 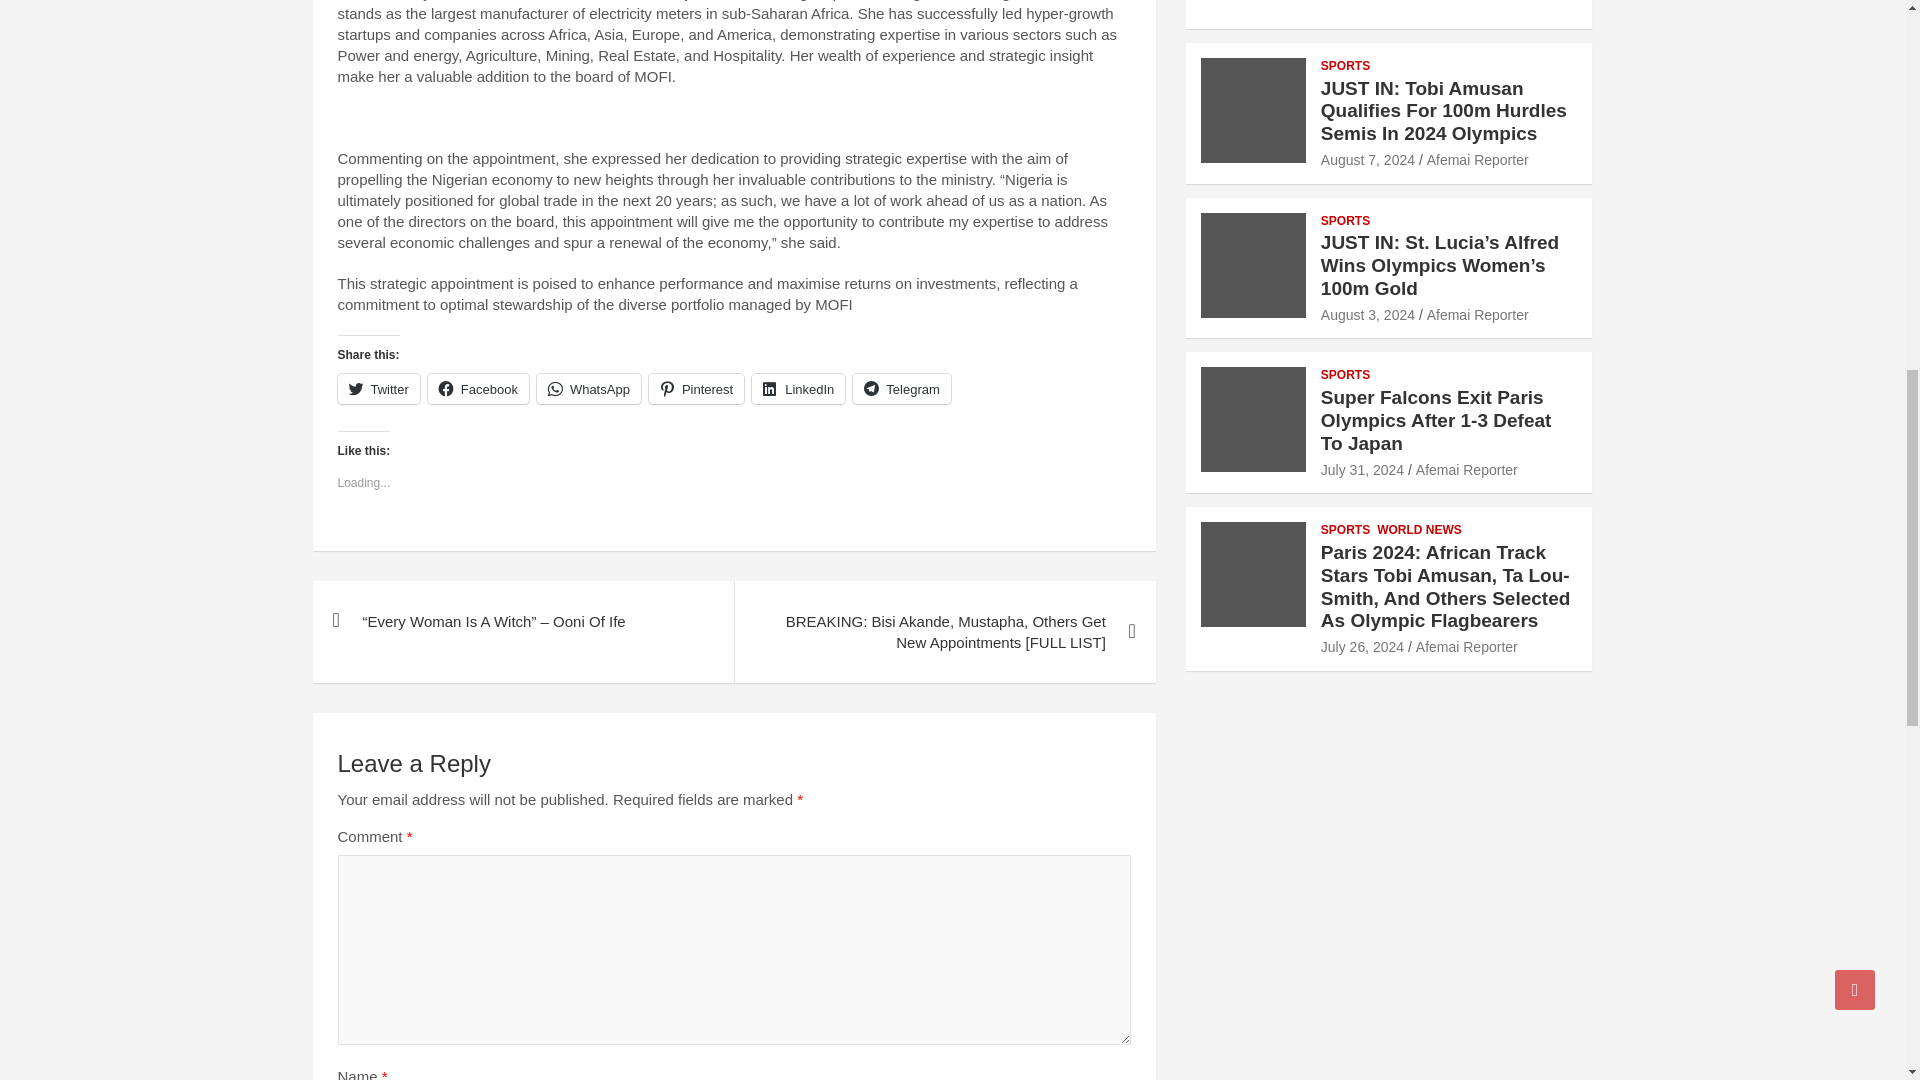 I want to click on Pinterest, so click(x=696, y=388).